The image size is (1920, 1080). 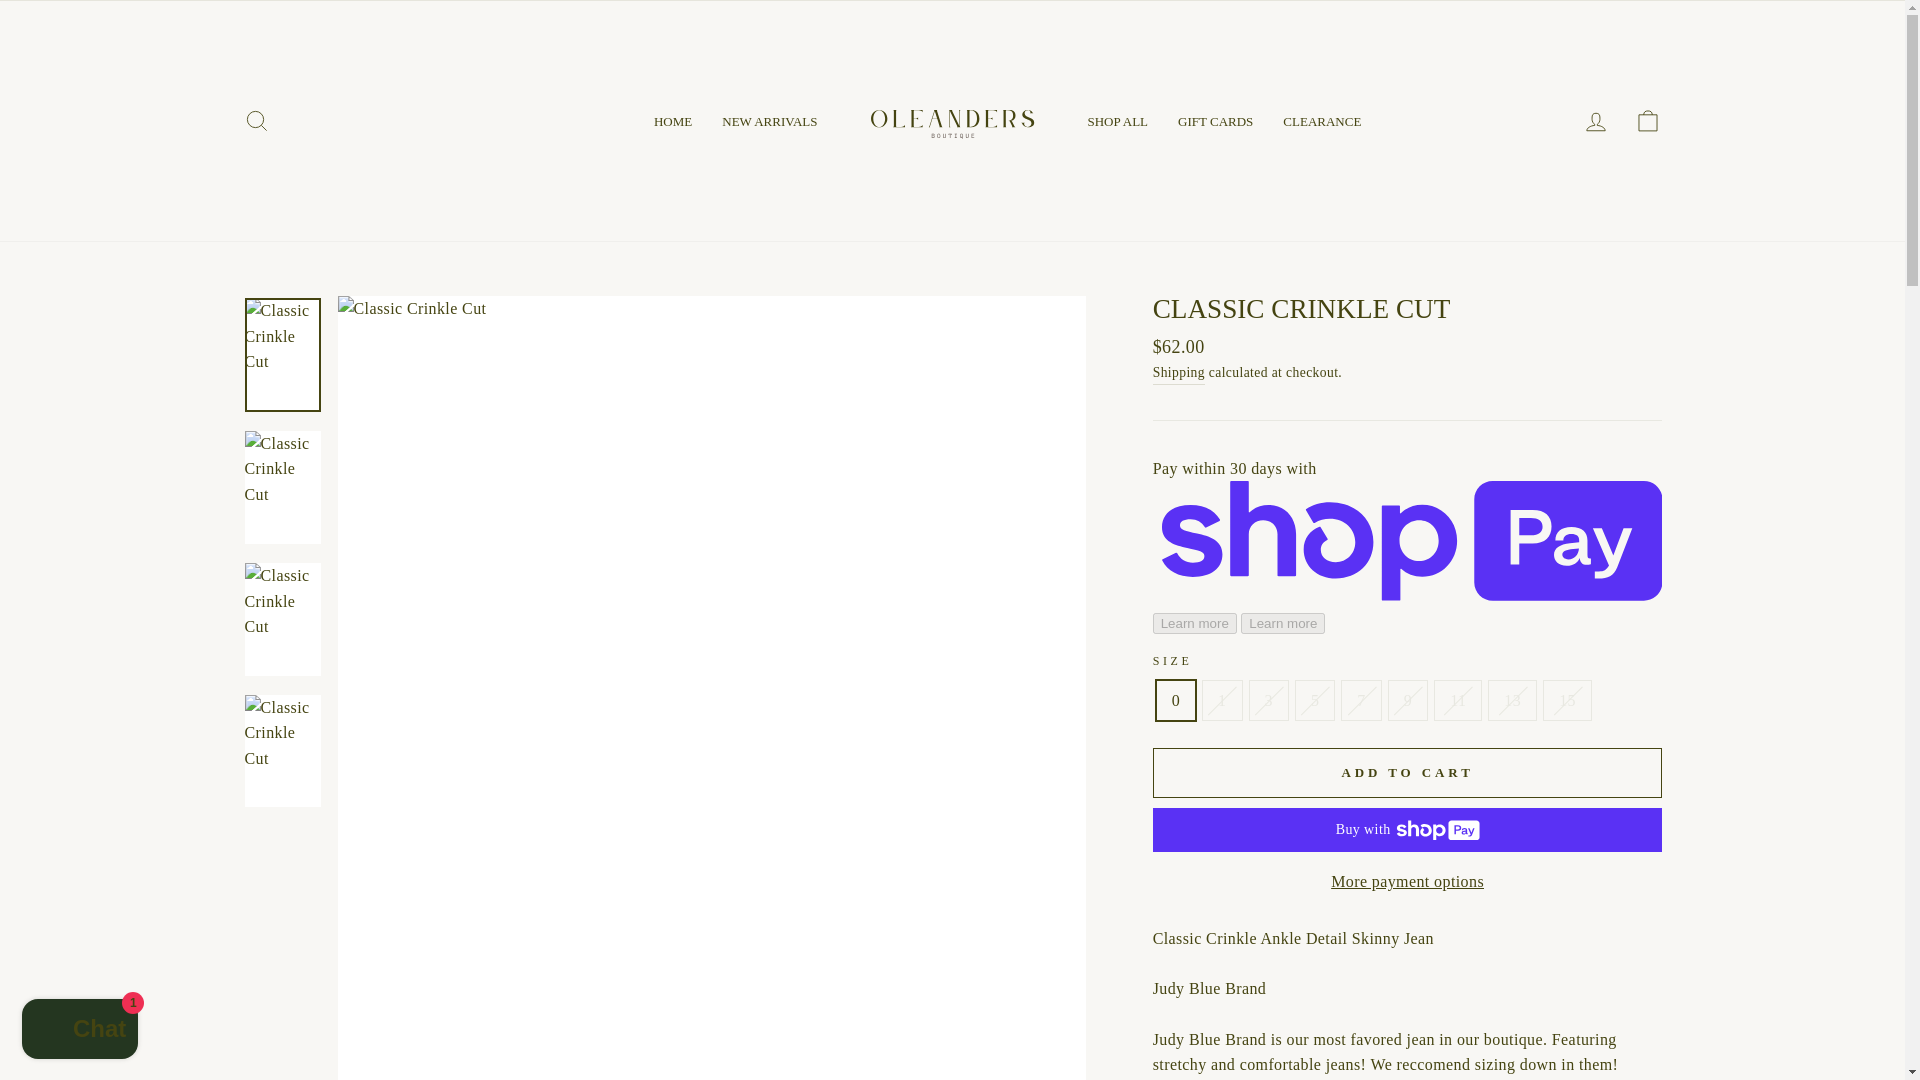 I want to click on HOME, so click(x=672, y=120).